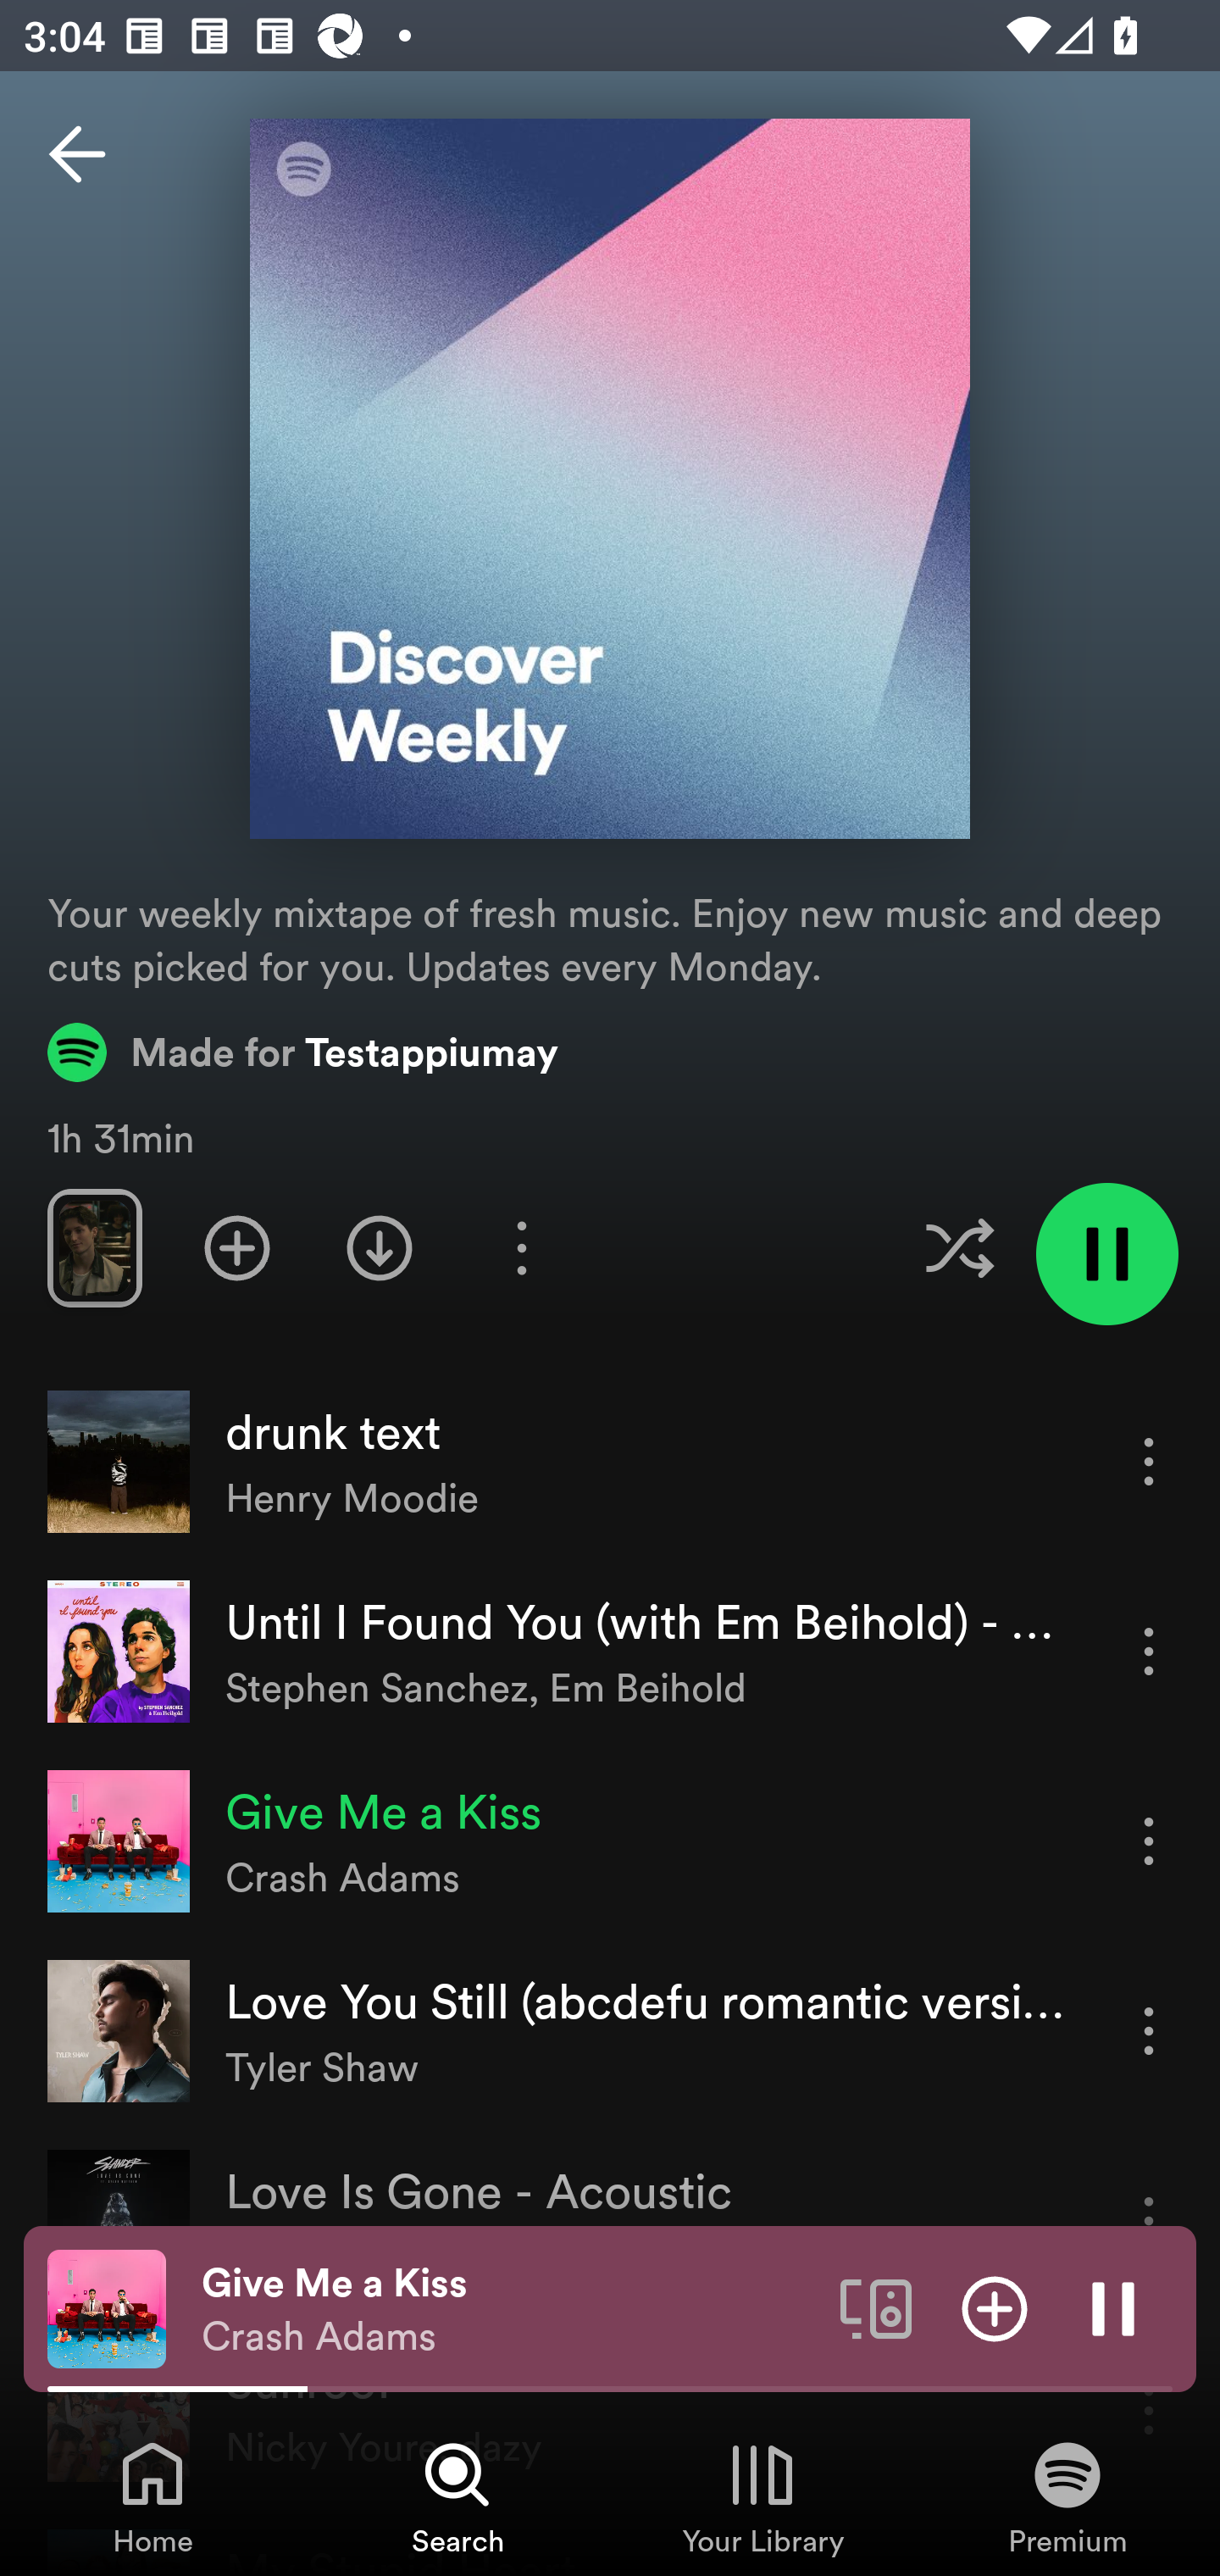  What do you see at coordinates (521, 1247) in the screenshot?
I see `More options for playlist Discover Weekly` at bounding box center [521, 1247].